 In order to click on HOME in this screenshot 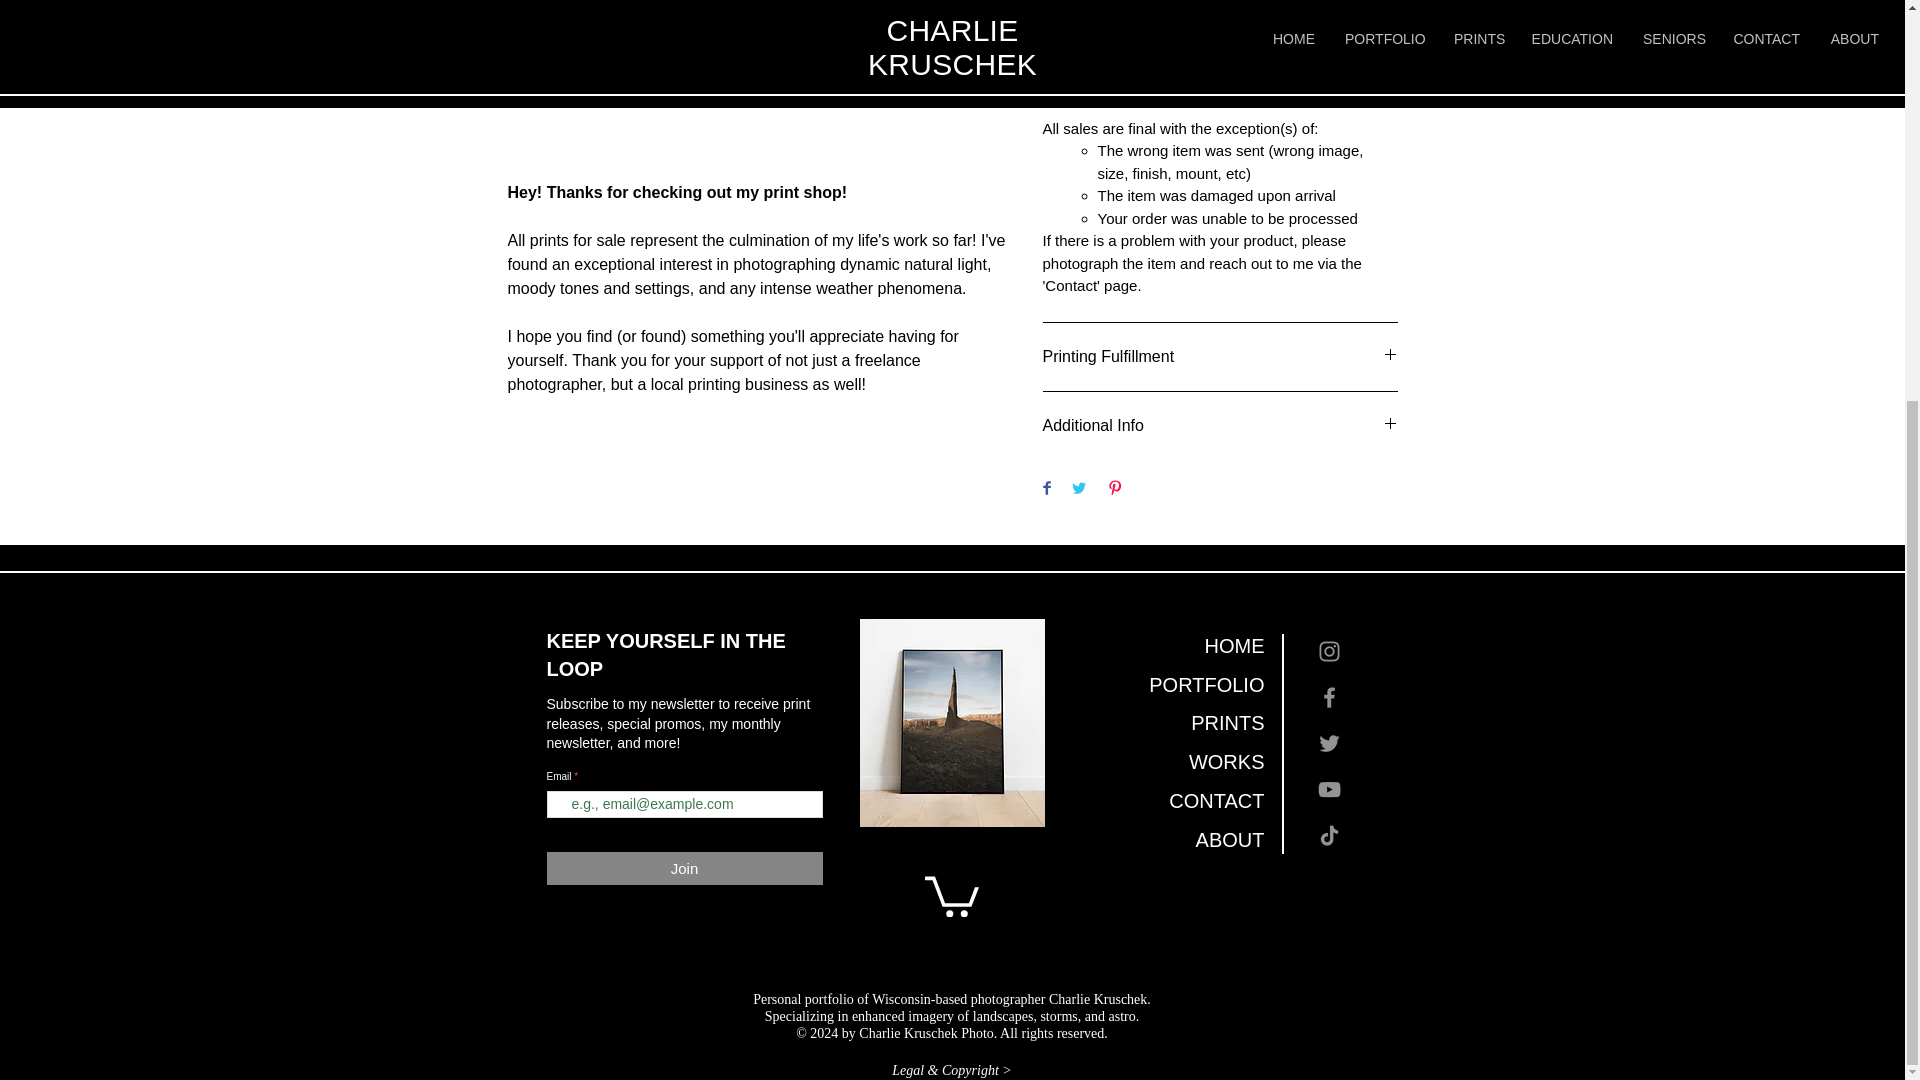, I will do `click(1169, 646)`.